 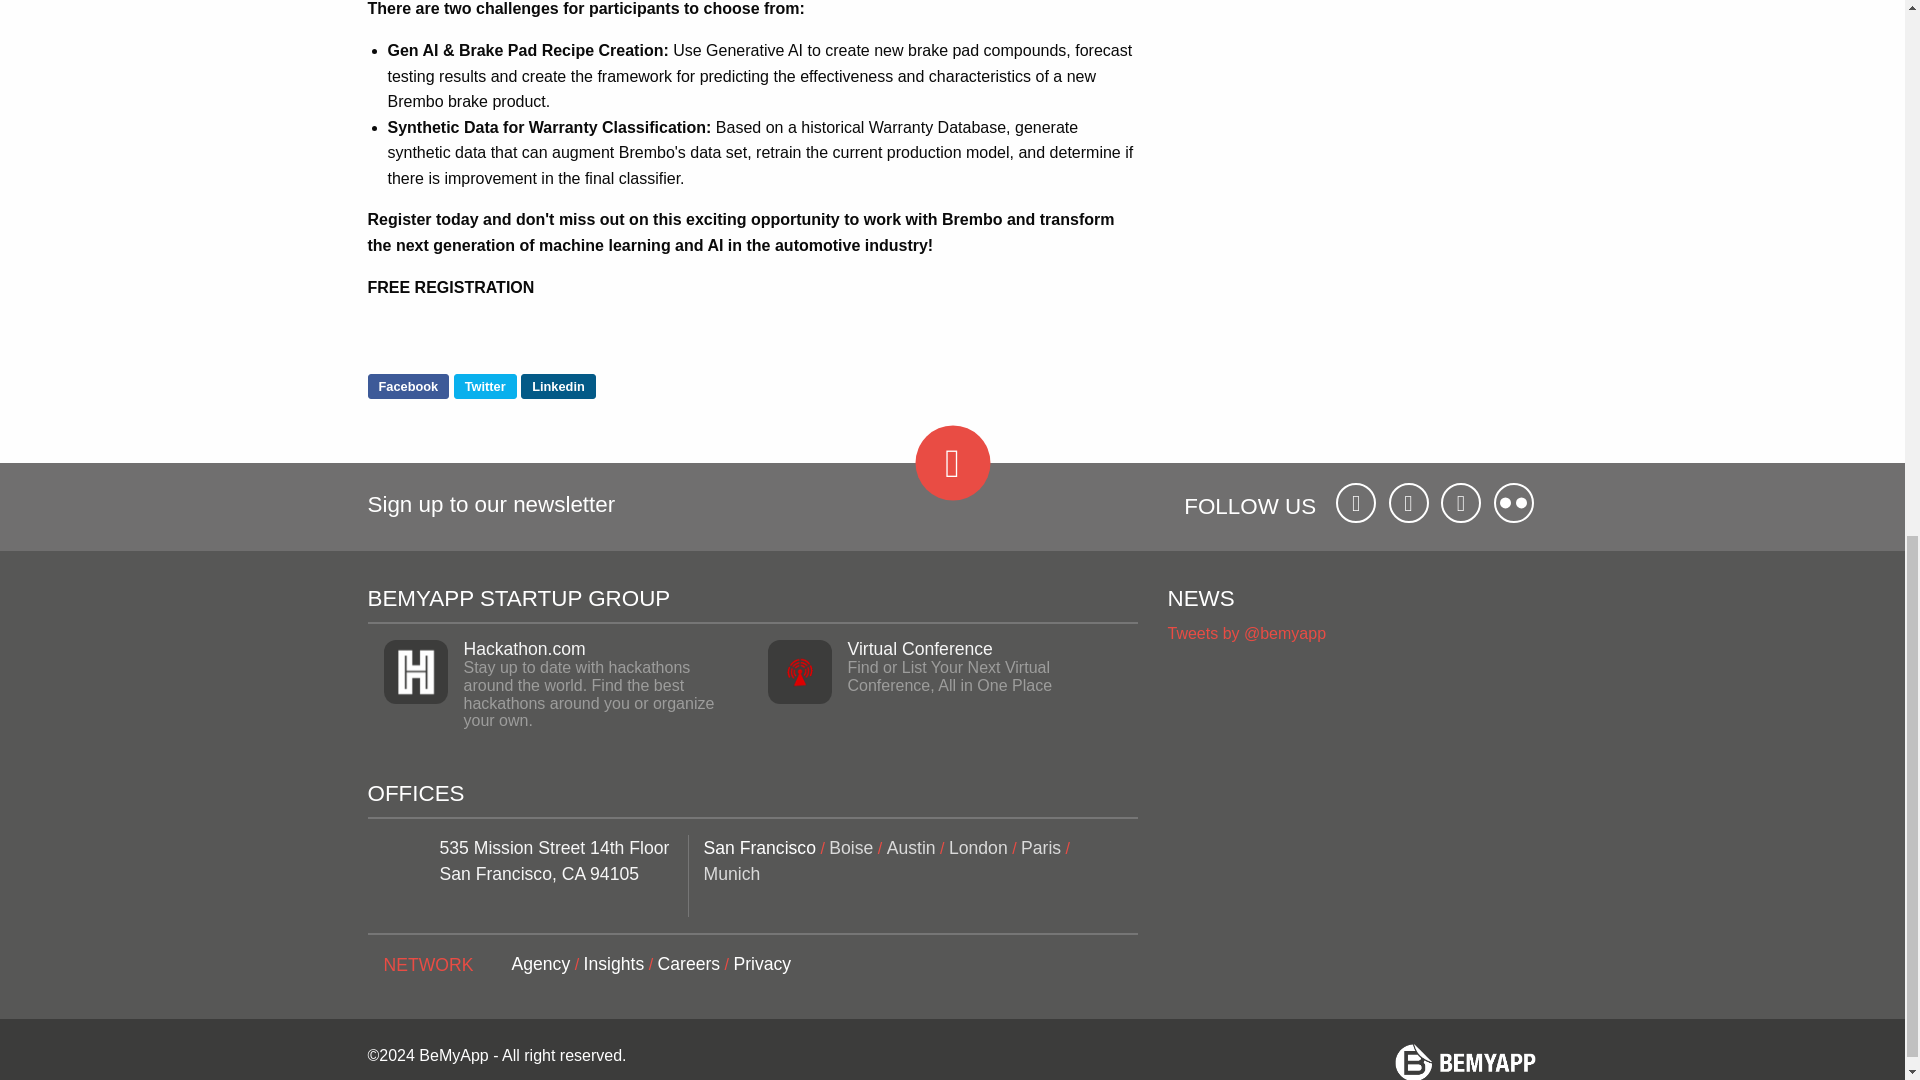 I want to click on Boise, so click(x=851, y=848).